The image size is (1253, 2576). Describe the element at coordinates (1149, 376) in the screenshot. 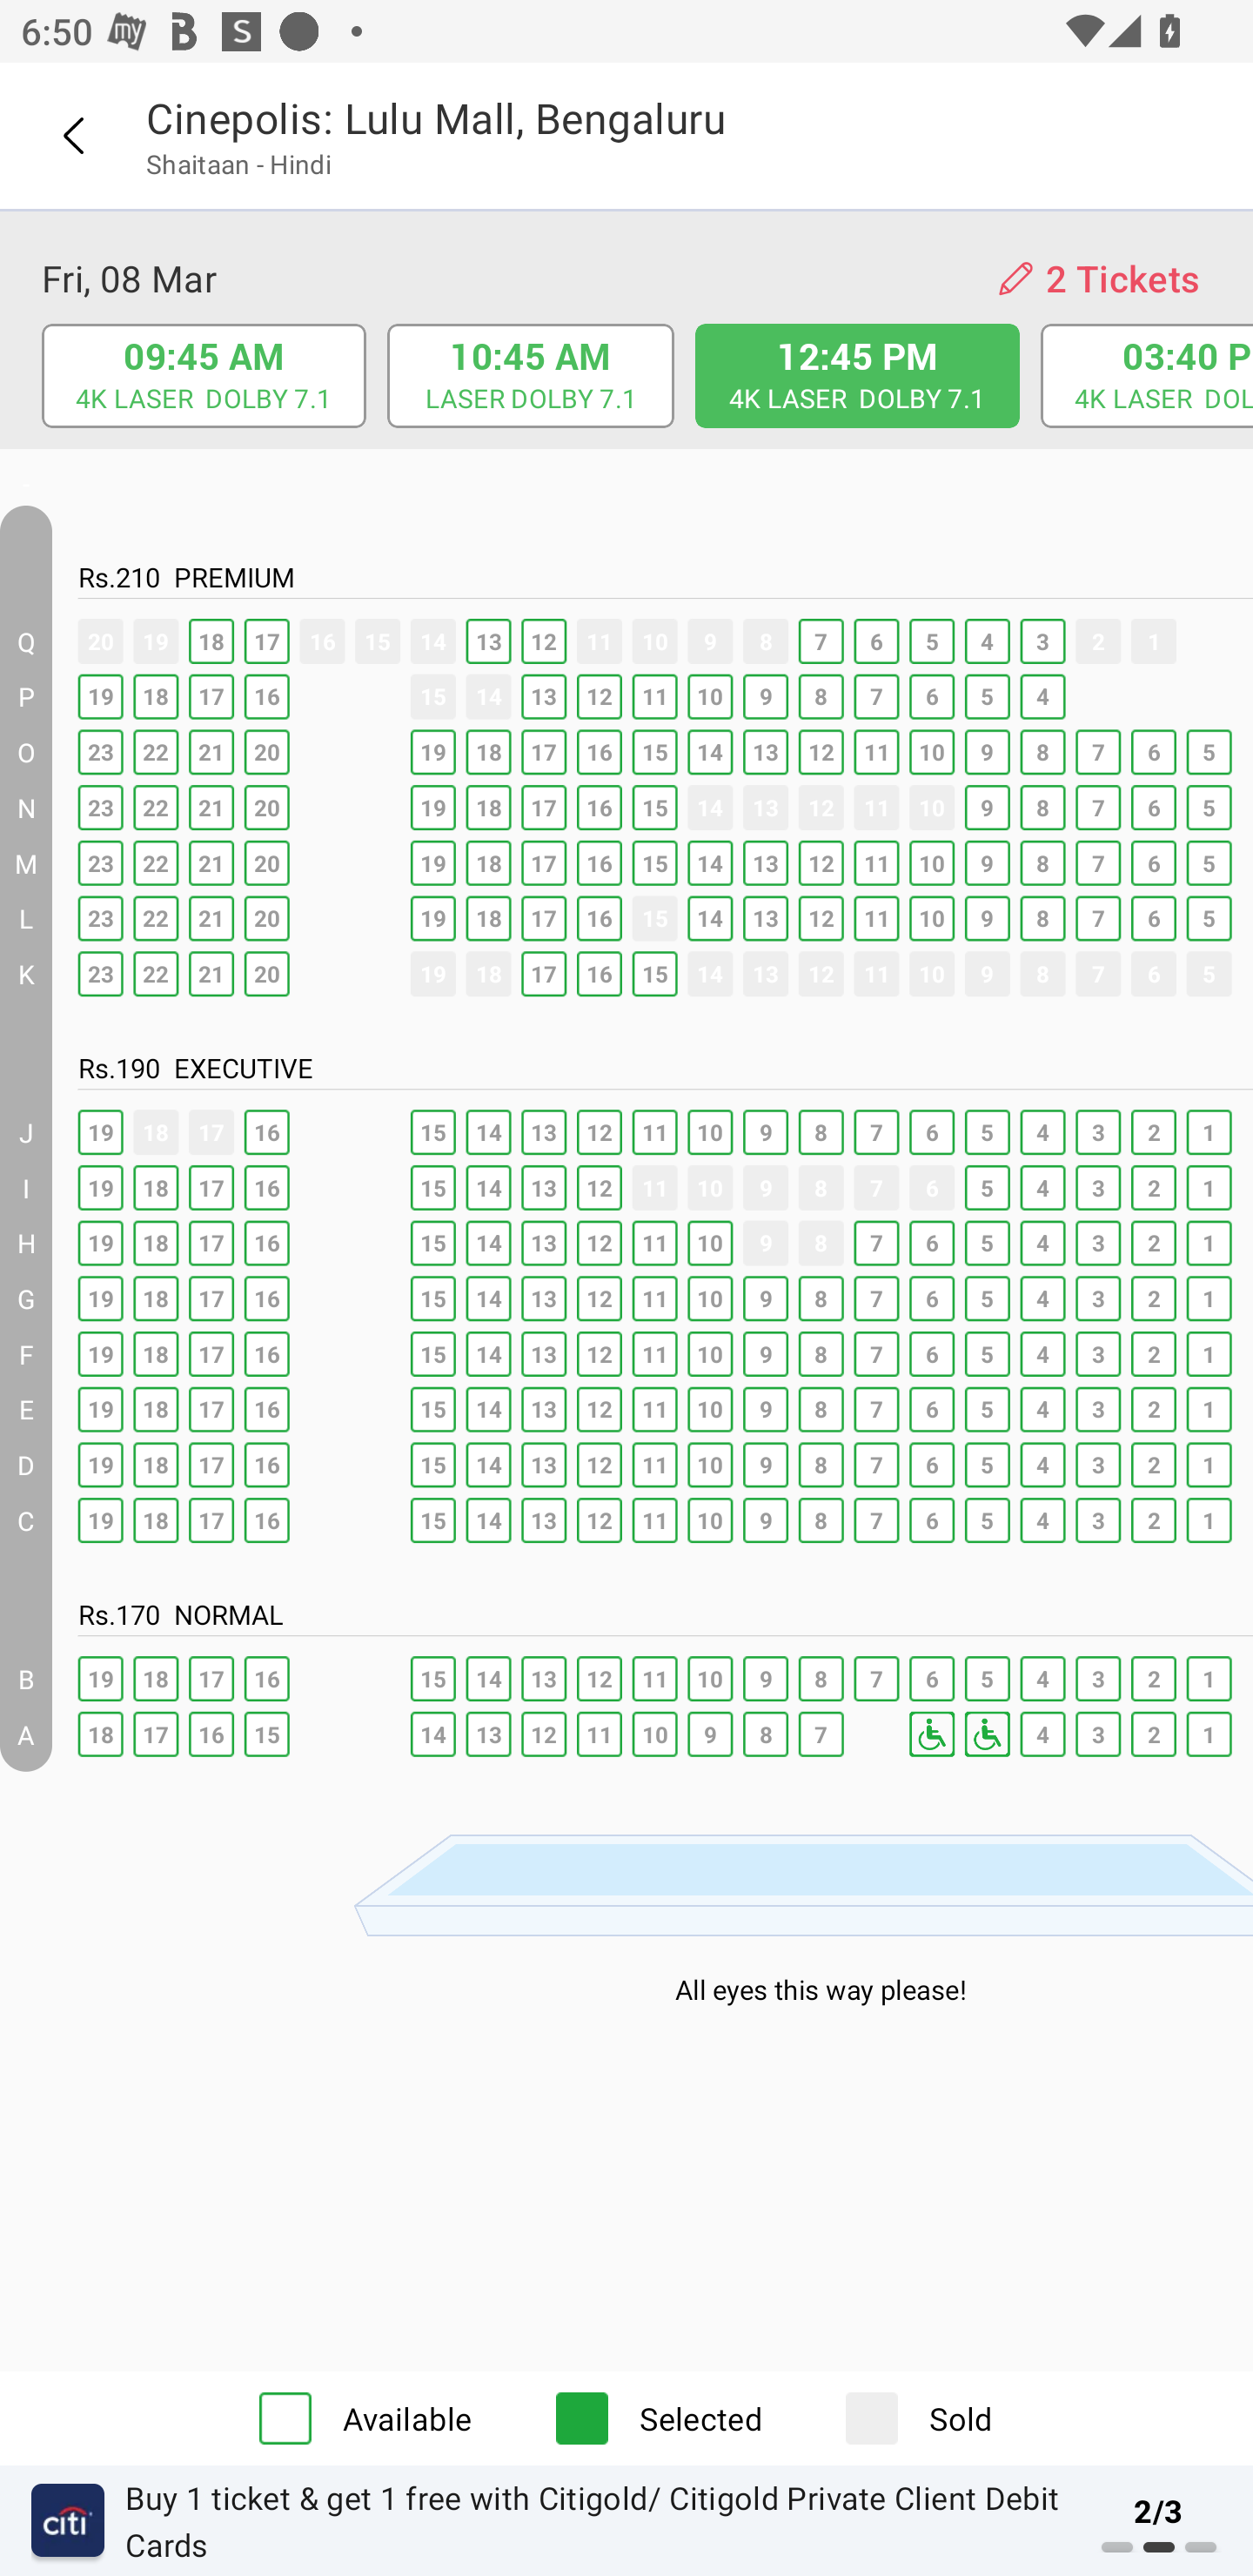

I see `03:40 PM 4K LASER  DOLBY 7.1` at that location.